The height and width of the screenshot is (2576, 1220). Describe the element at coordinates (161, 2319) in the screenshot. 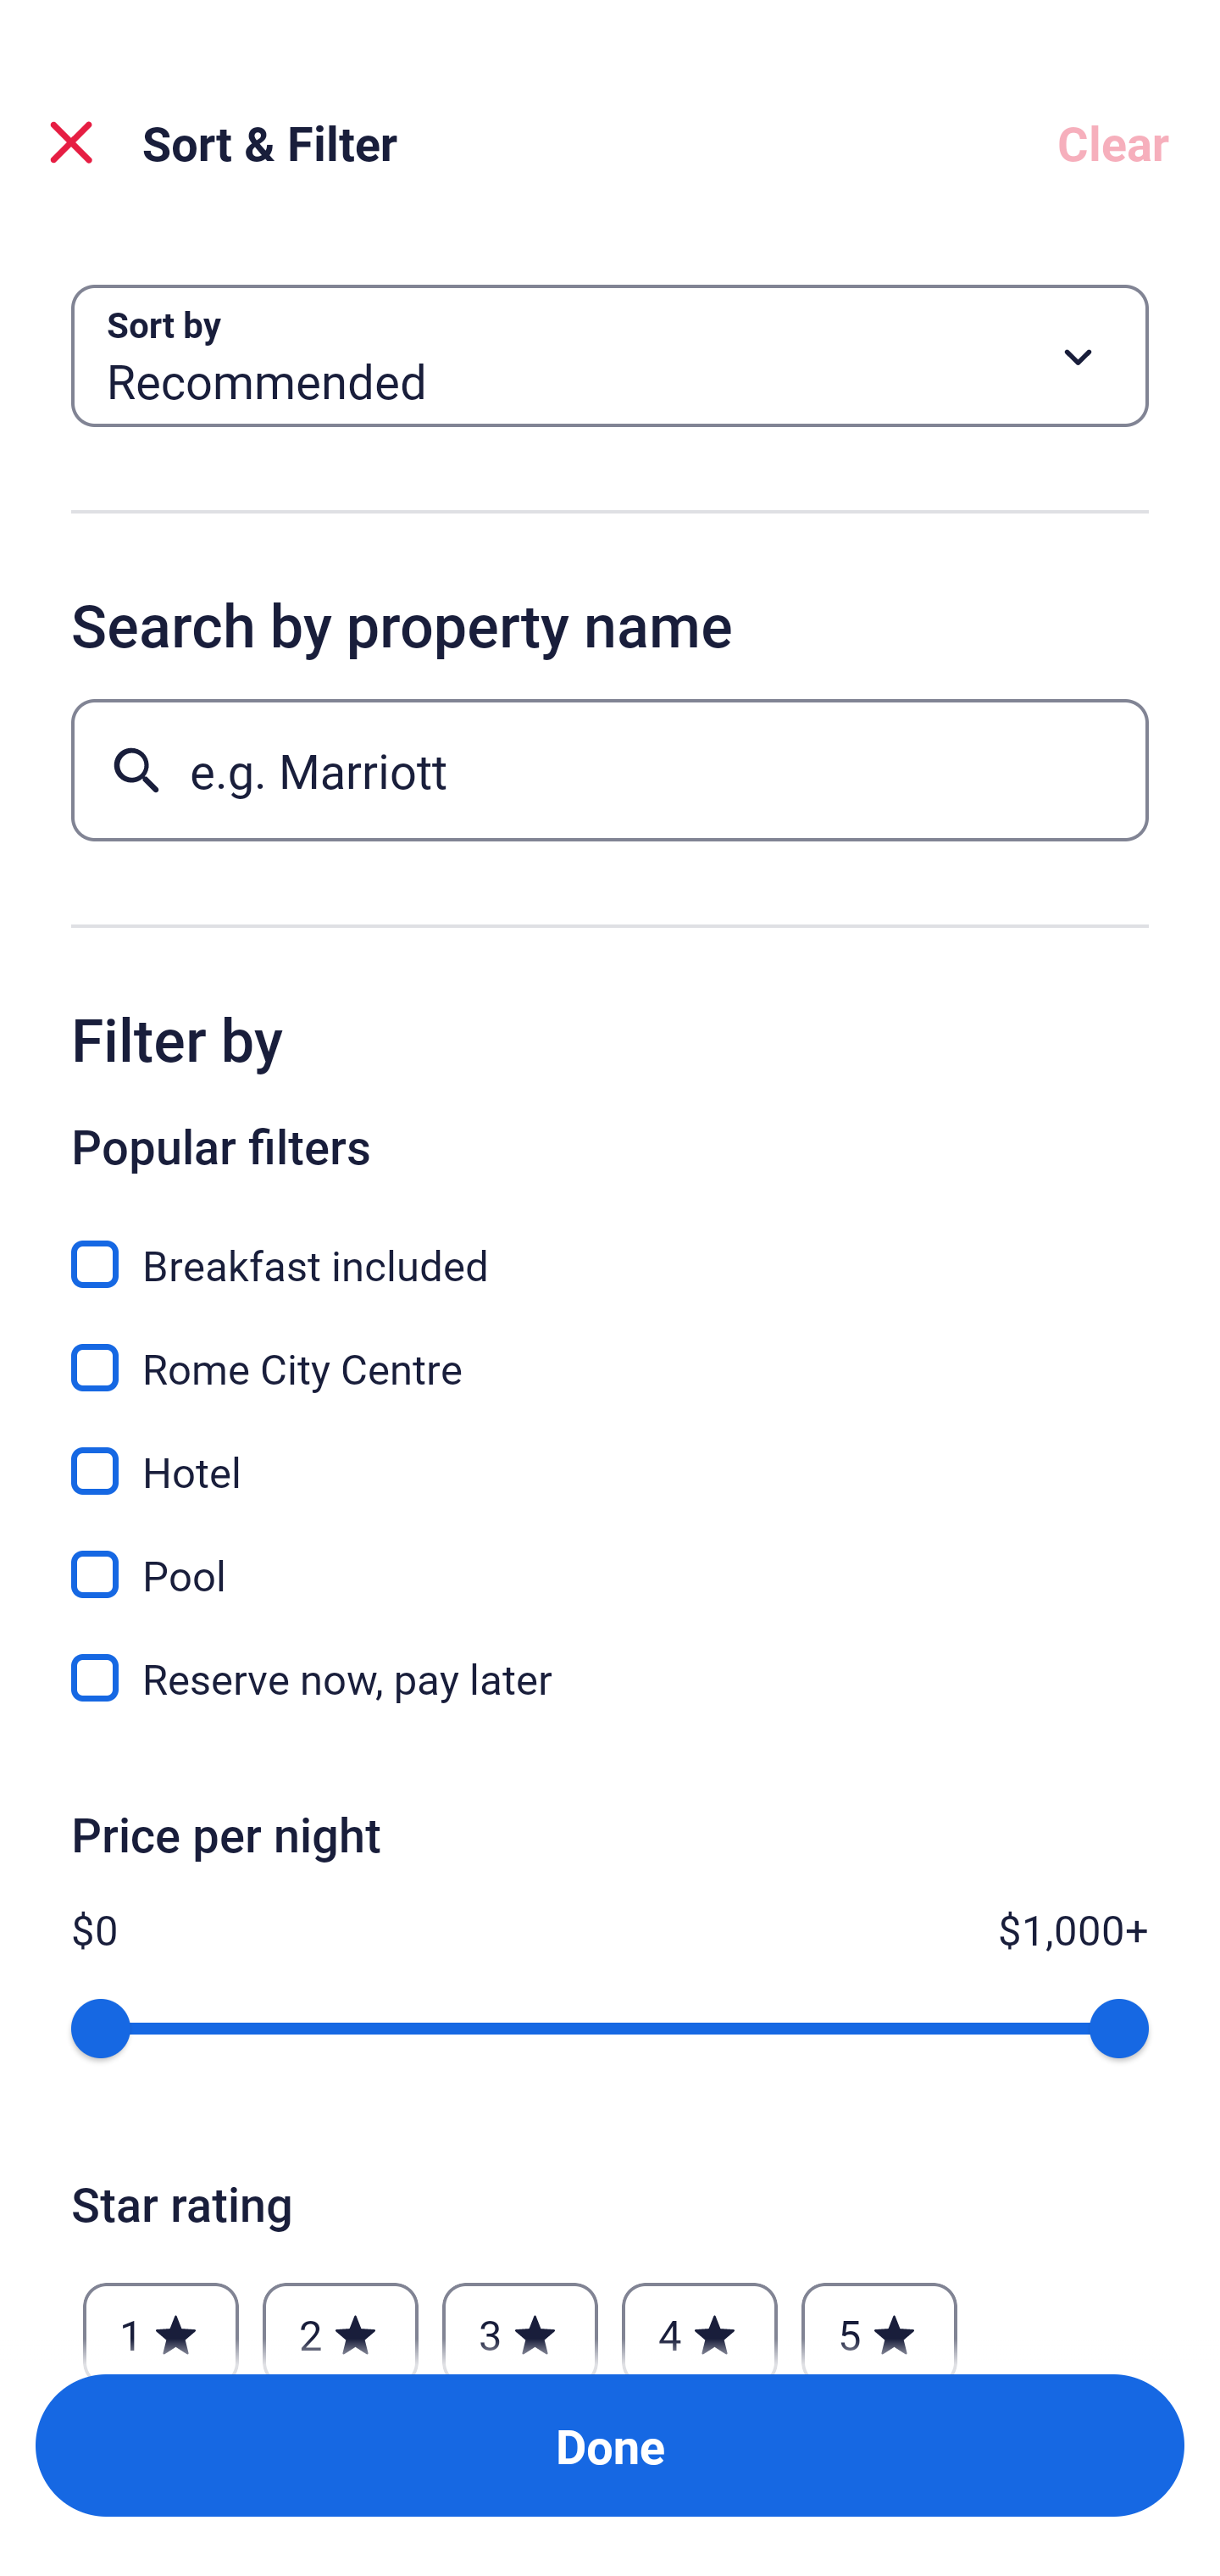

I see `1` at that location.